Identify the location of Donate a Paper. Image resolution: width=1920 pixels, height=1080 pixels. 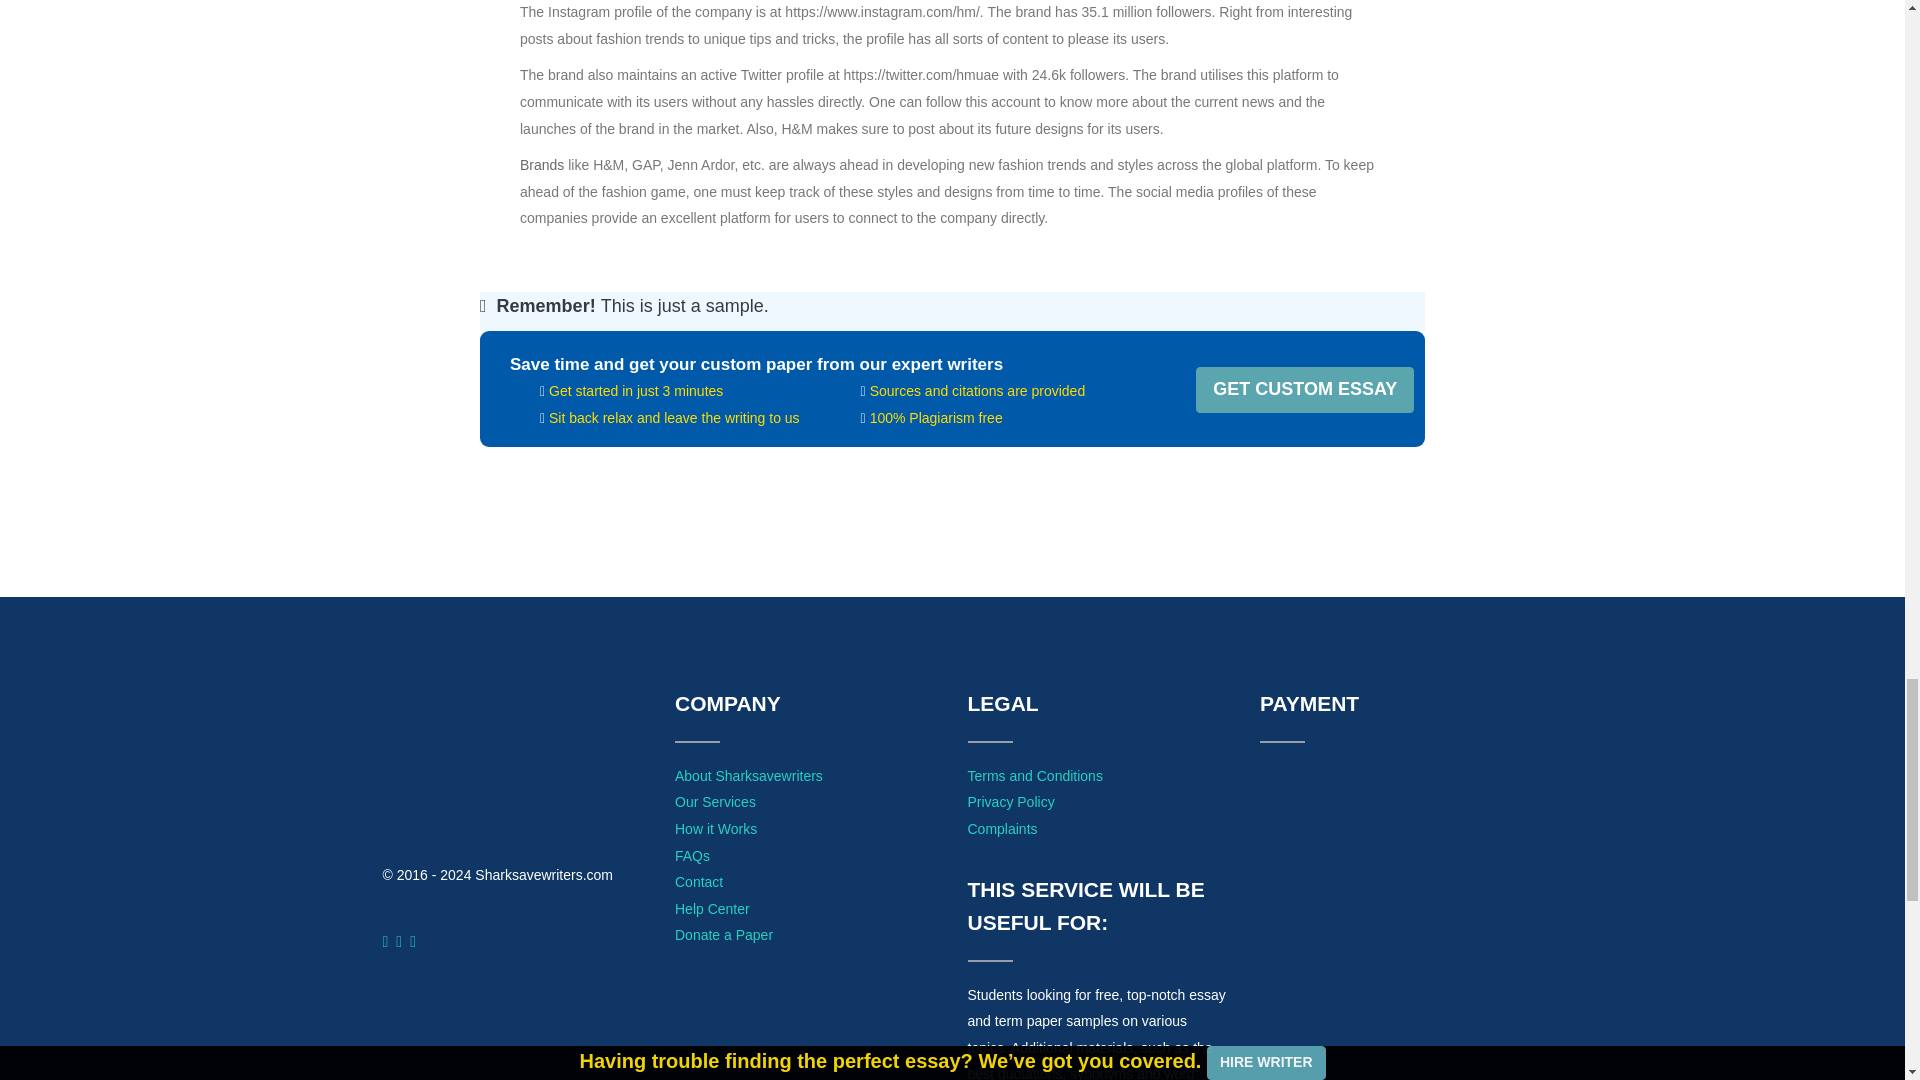
(724, 934).